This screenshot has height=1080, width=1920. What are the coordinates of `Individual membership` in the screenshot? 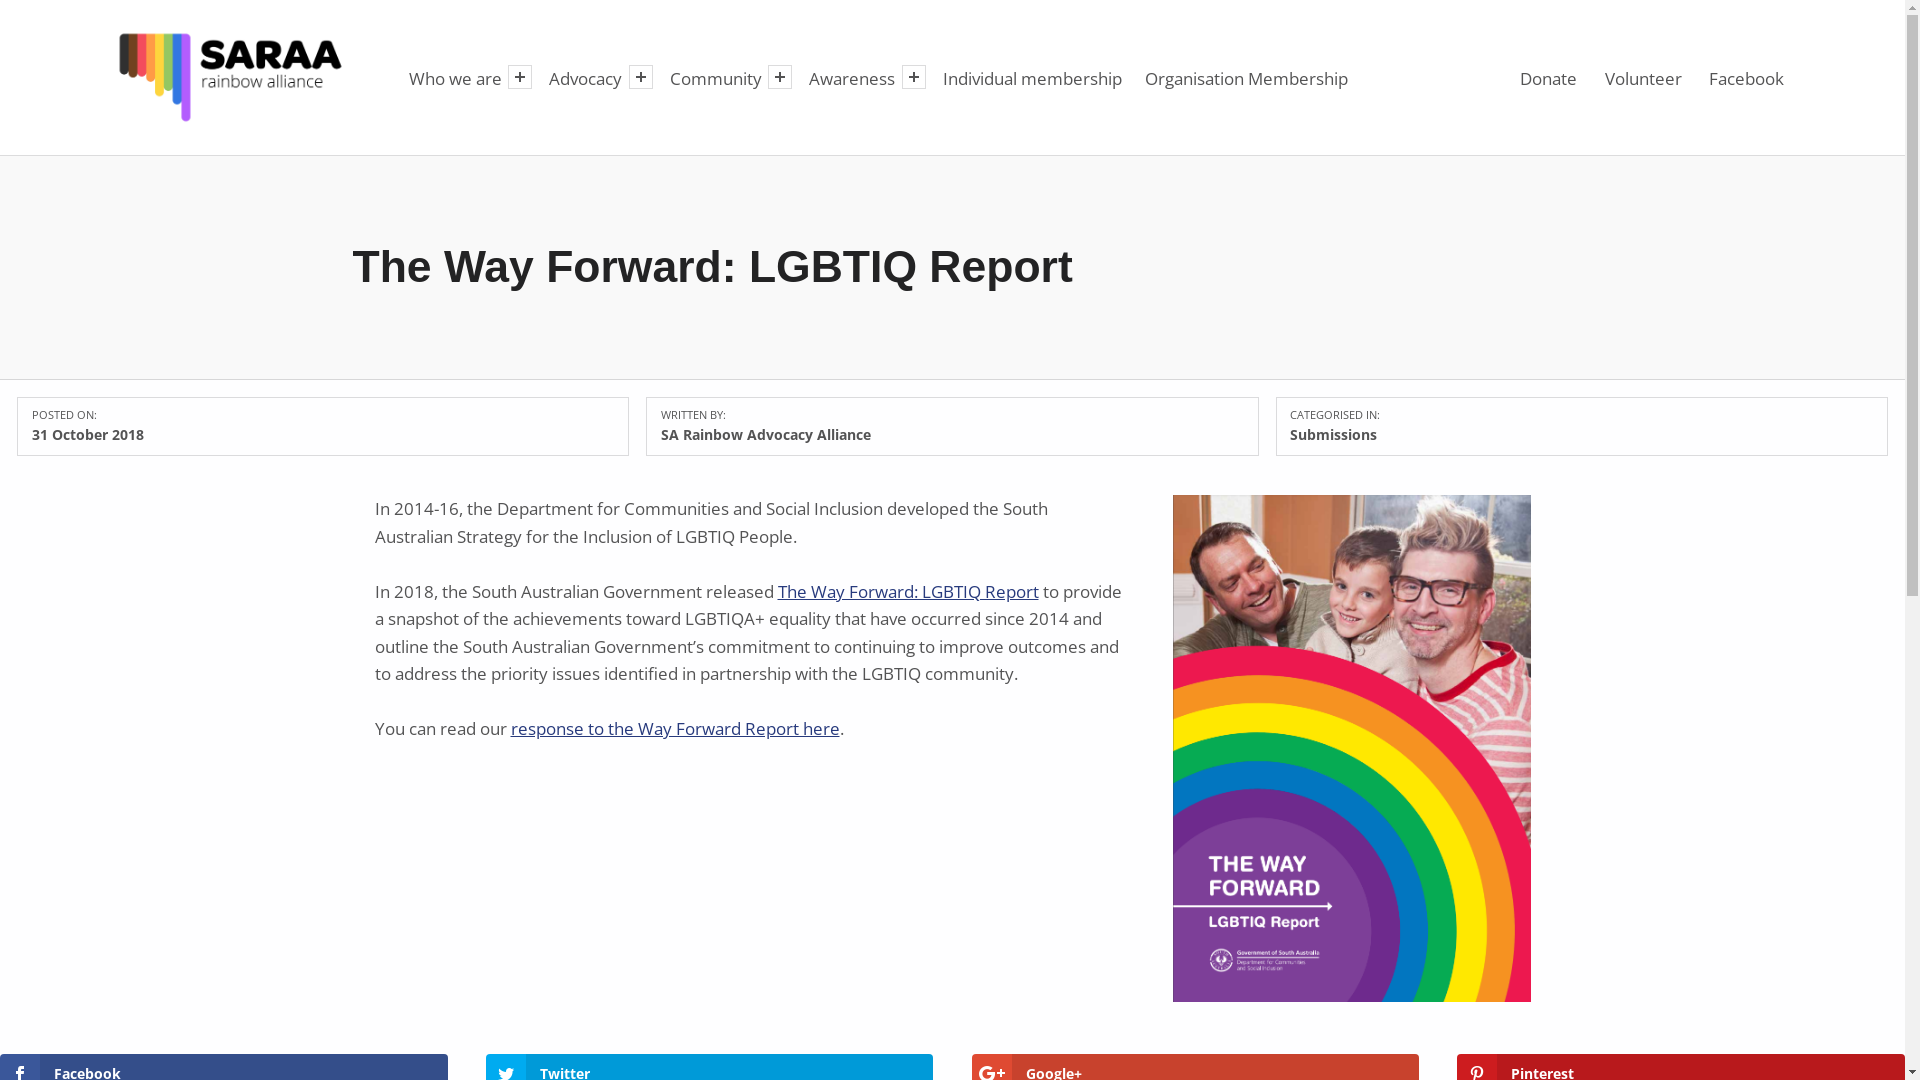 It's located at (1032, 78).